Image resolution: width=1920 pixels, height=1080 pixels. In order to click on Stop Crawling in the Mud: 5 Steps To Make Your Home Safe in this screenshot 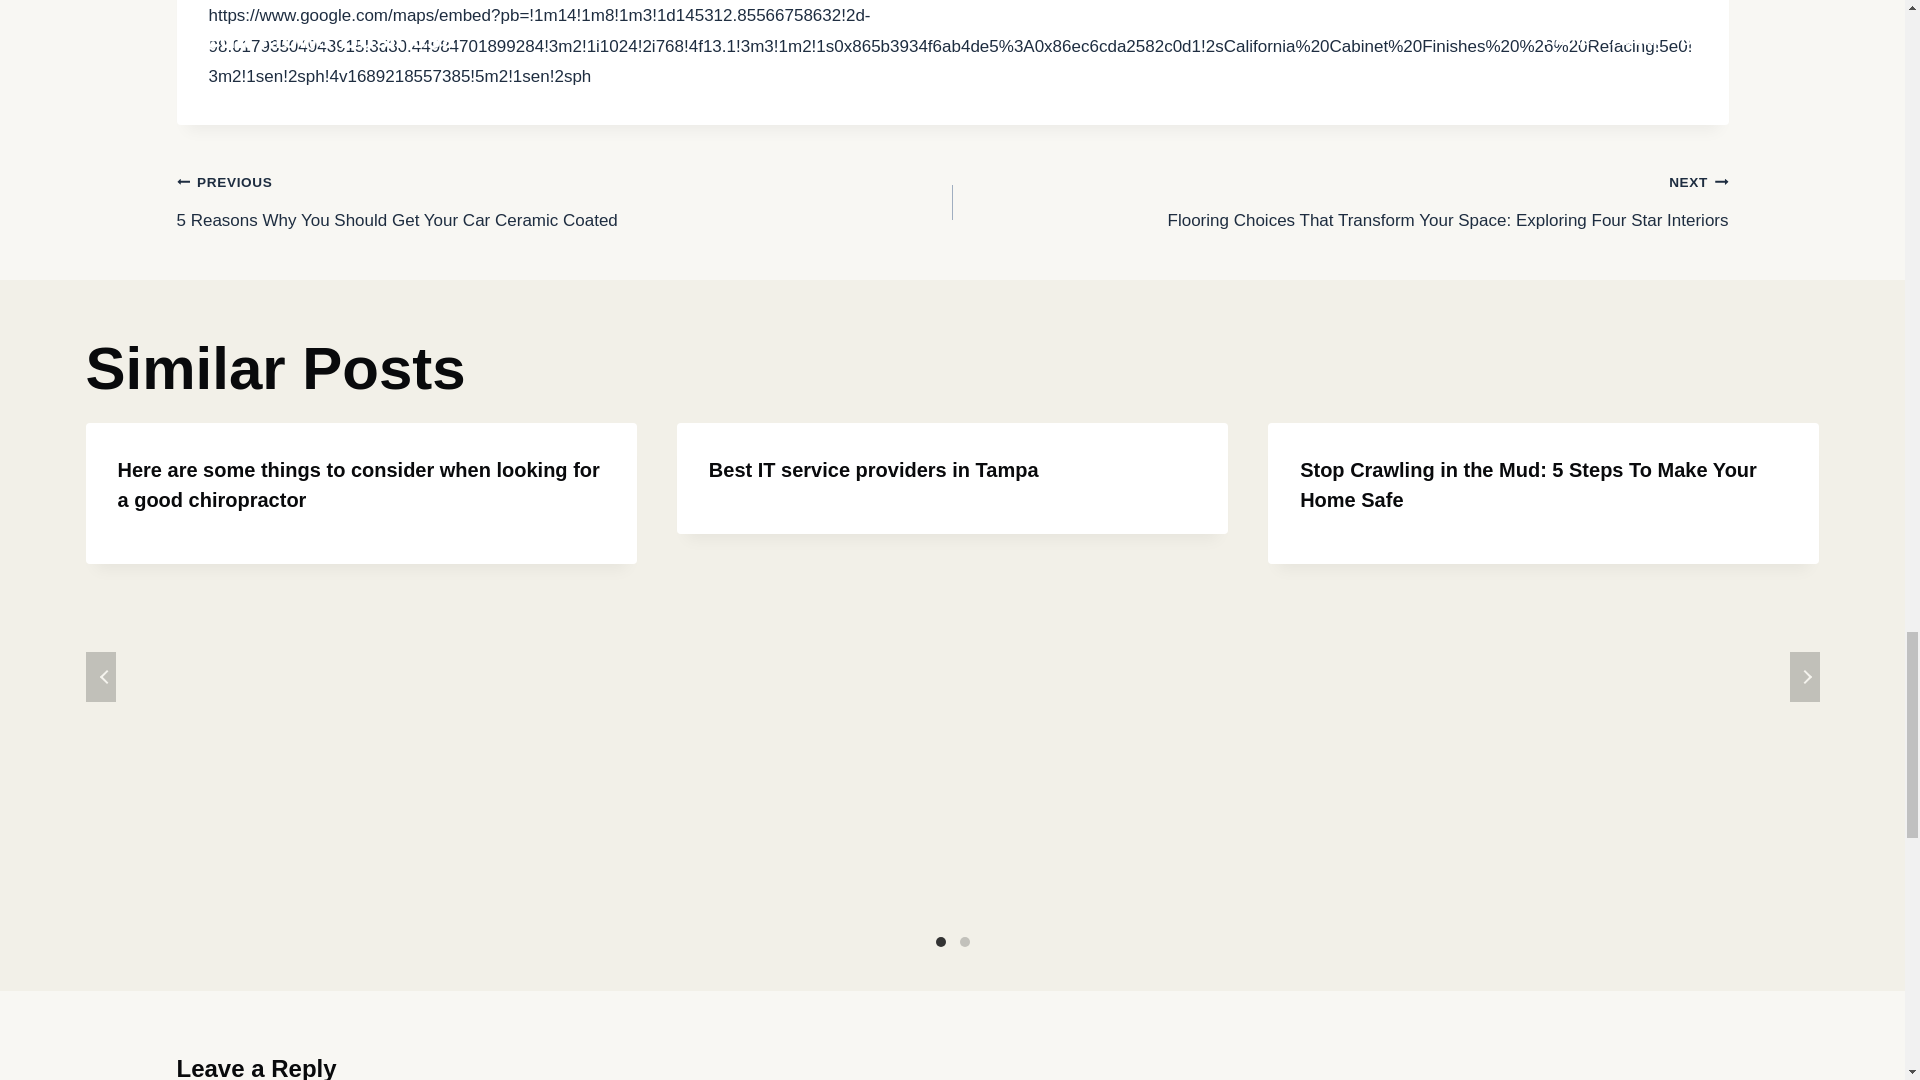, I will do `click(1528, 484)`.